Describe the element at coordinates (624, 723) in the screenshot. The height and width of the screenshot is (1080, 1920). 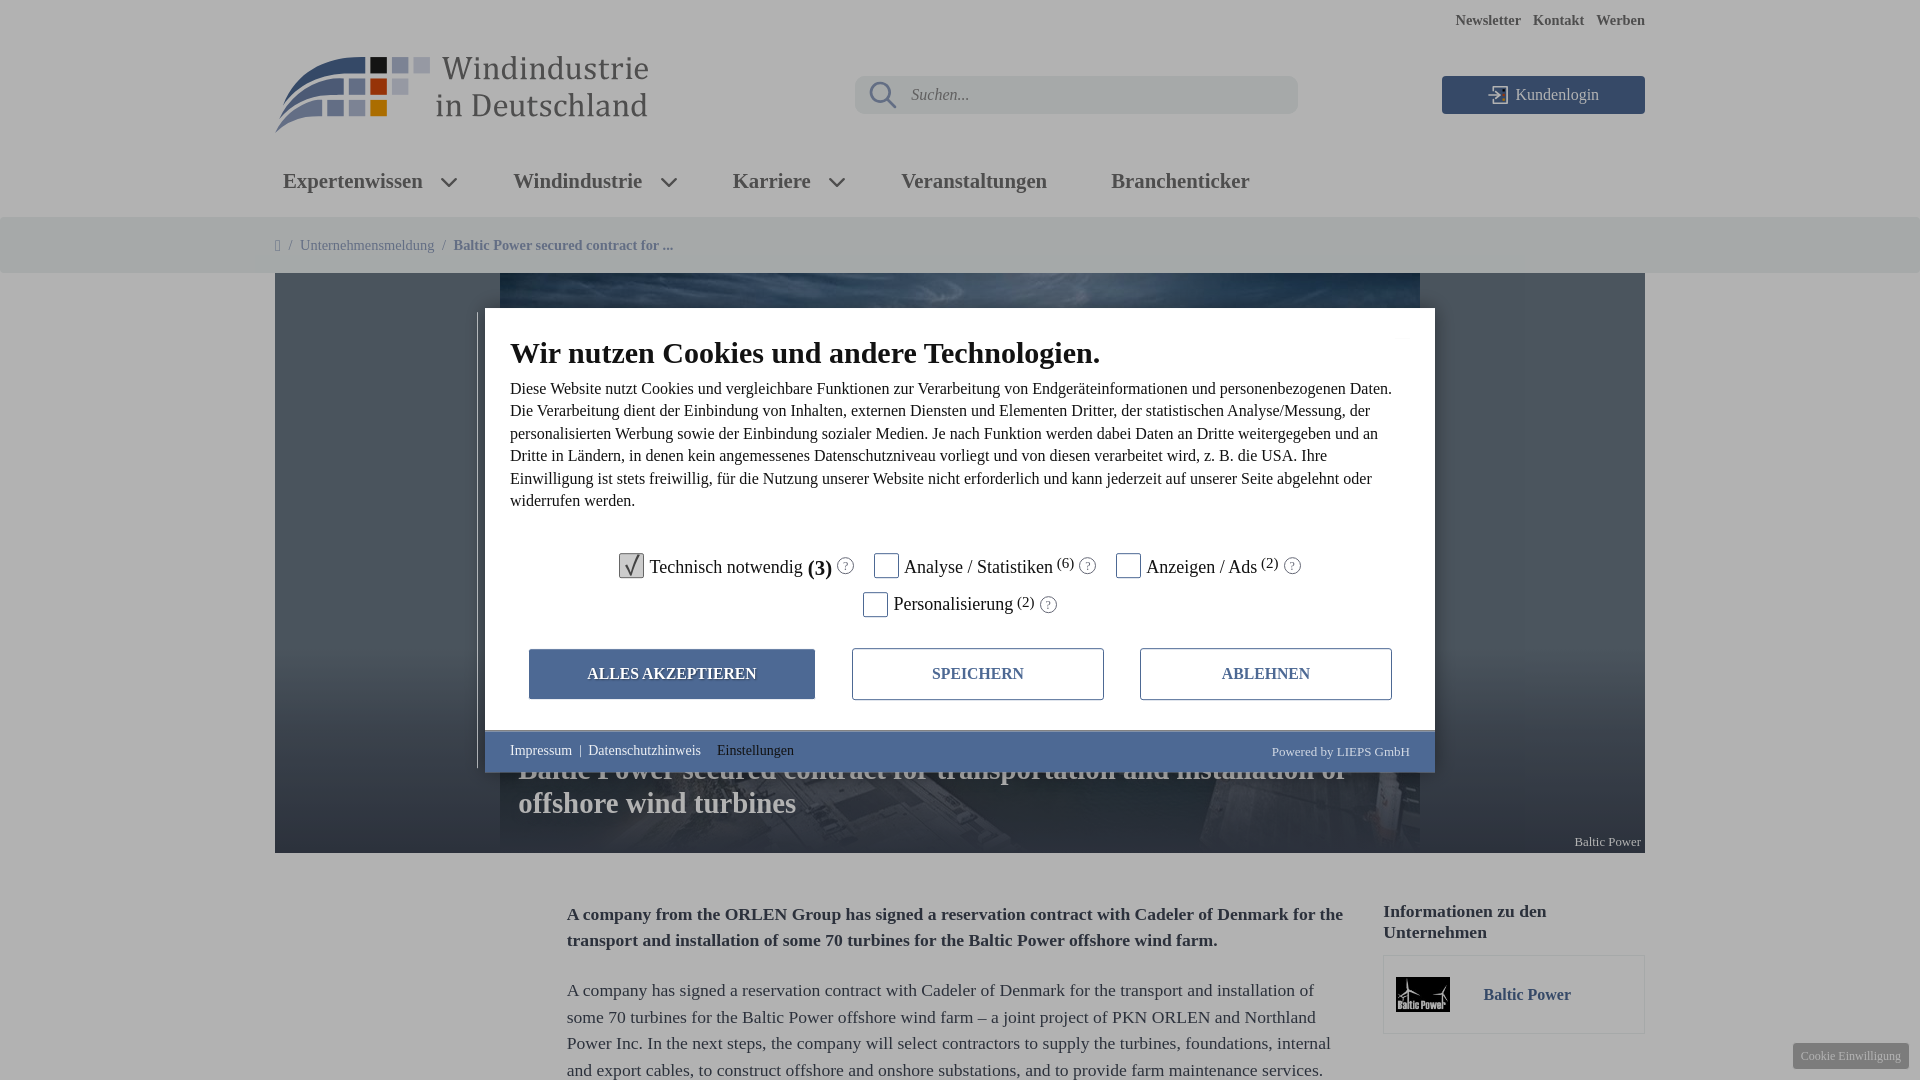
I see `UNTERNEHMENSMELDUNG` at that location.